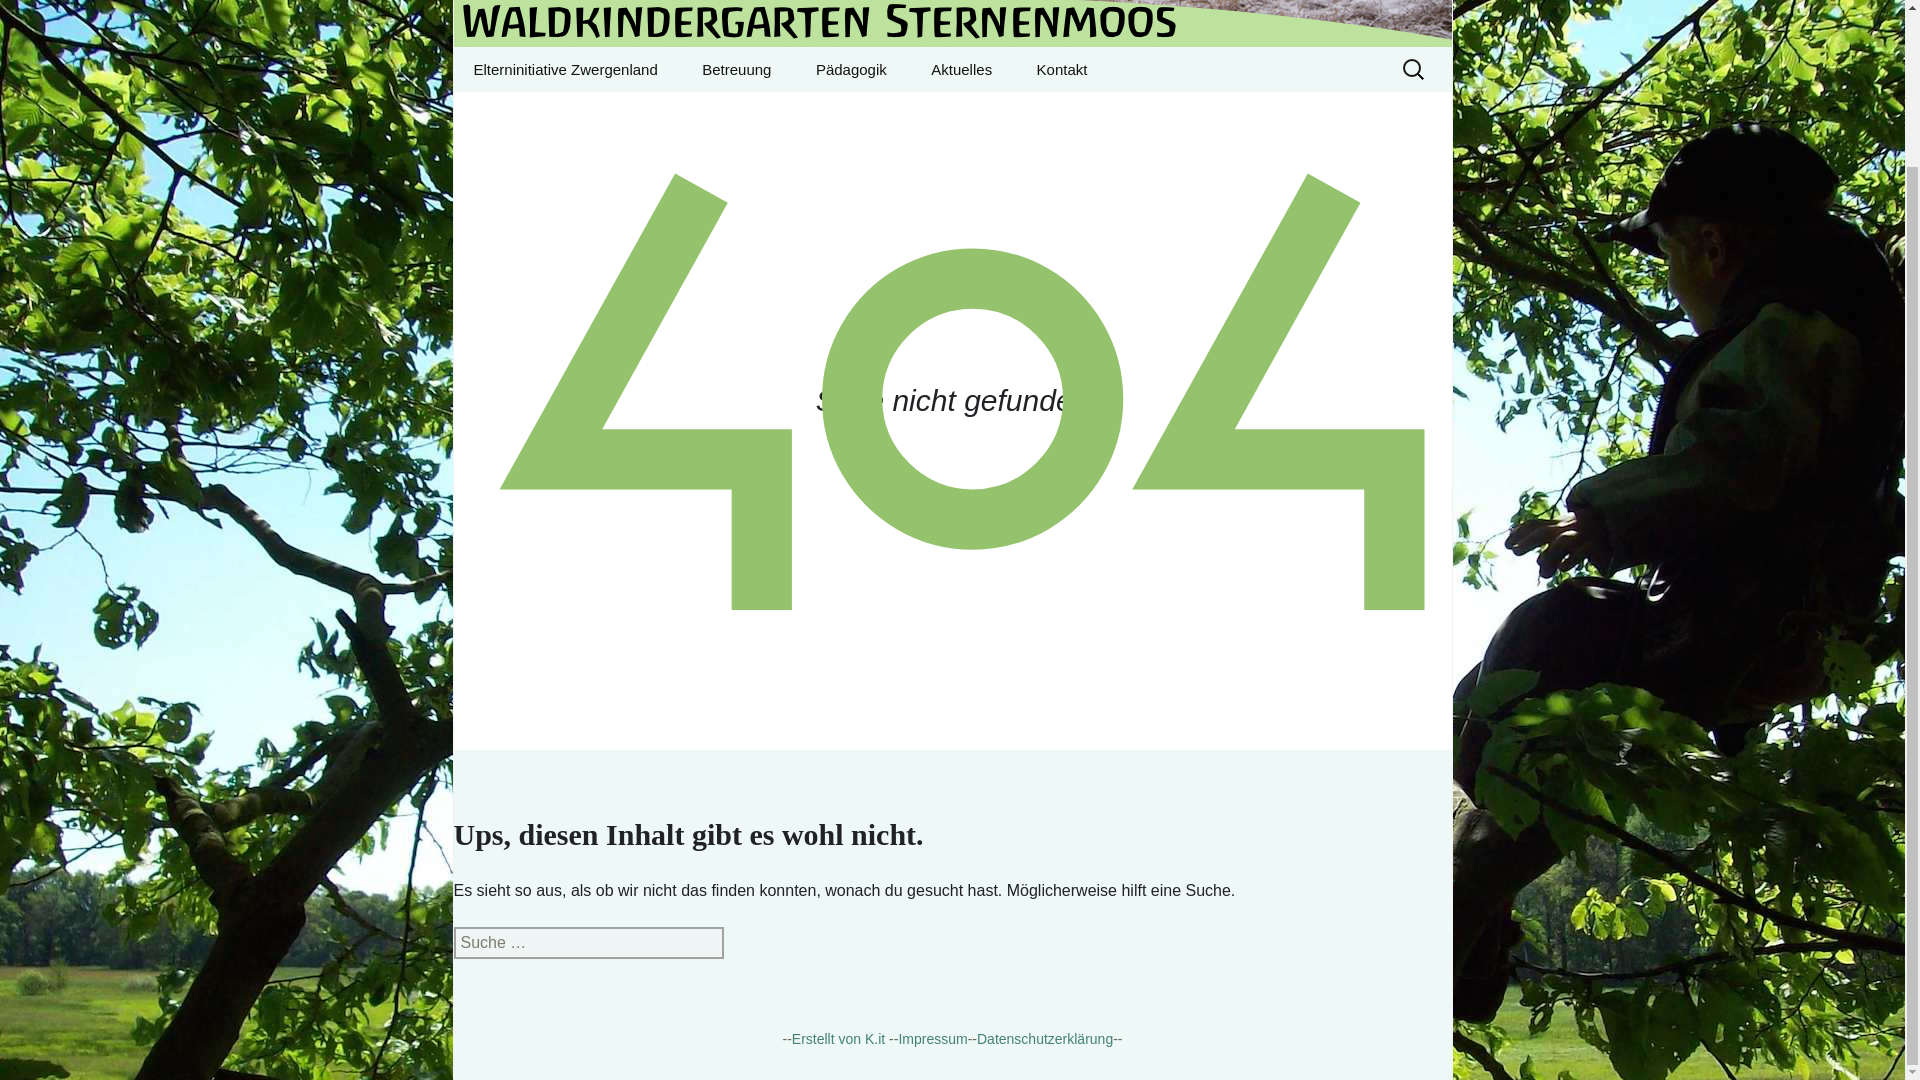 Image resolution: width=1920 pixels, height=1080 pixels. Describe the element at coordinates (1010, 114) in the screenshot. I see `Der Verein` at that location.